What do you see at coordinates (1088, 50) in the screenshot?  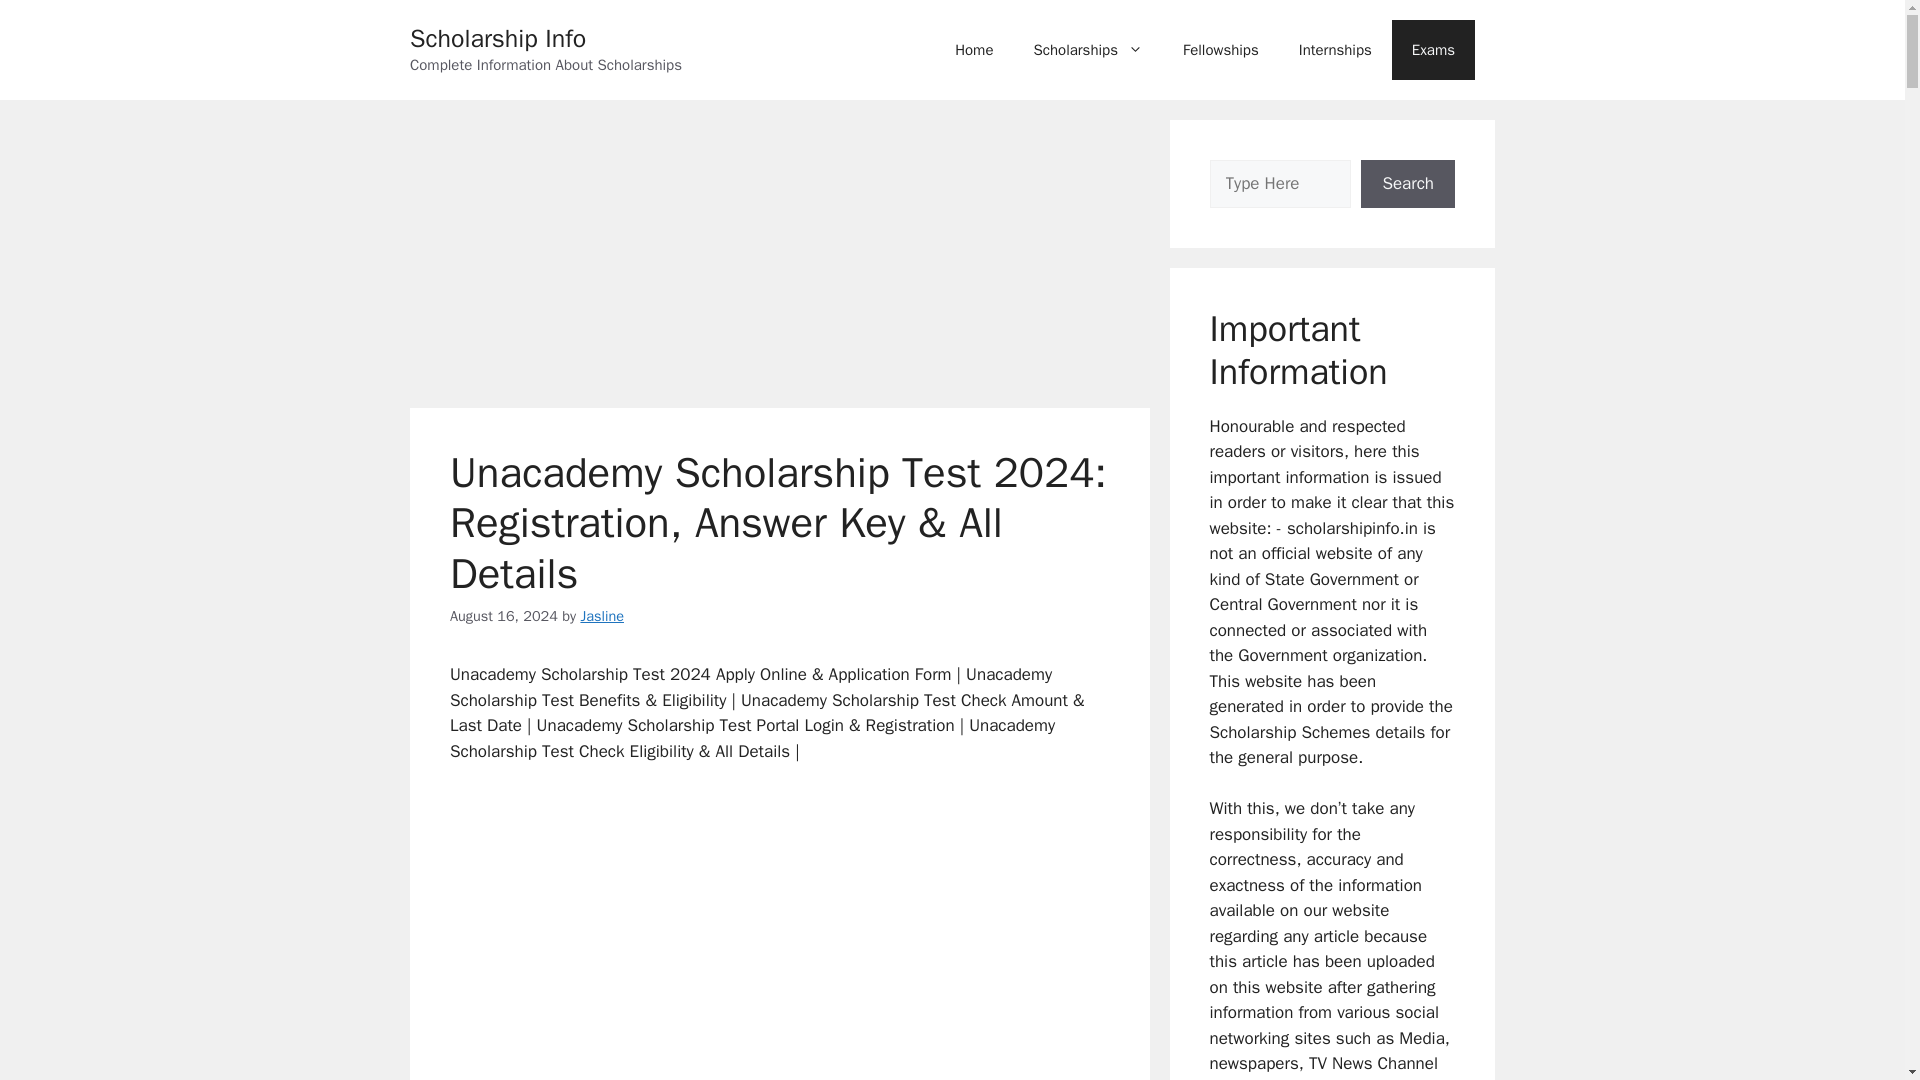 I see `Scholarships` at bounding box center [1088, 50].